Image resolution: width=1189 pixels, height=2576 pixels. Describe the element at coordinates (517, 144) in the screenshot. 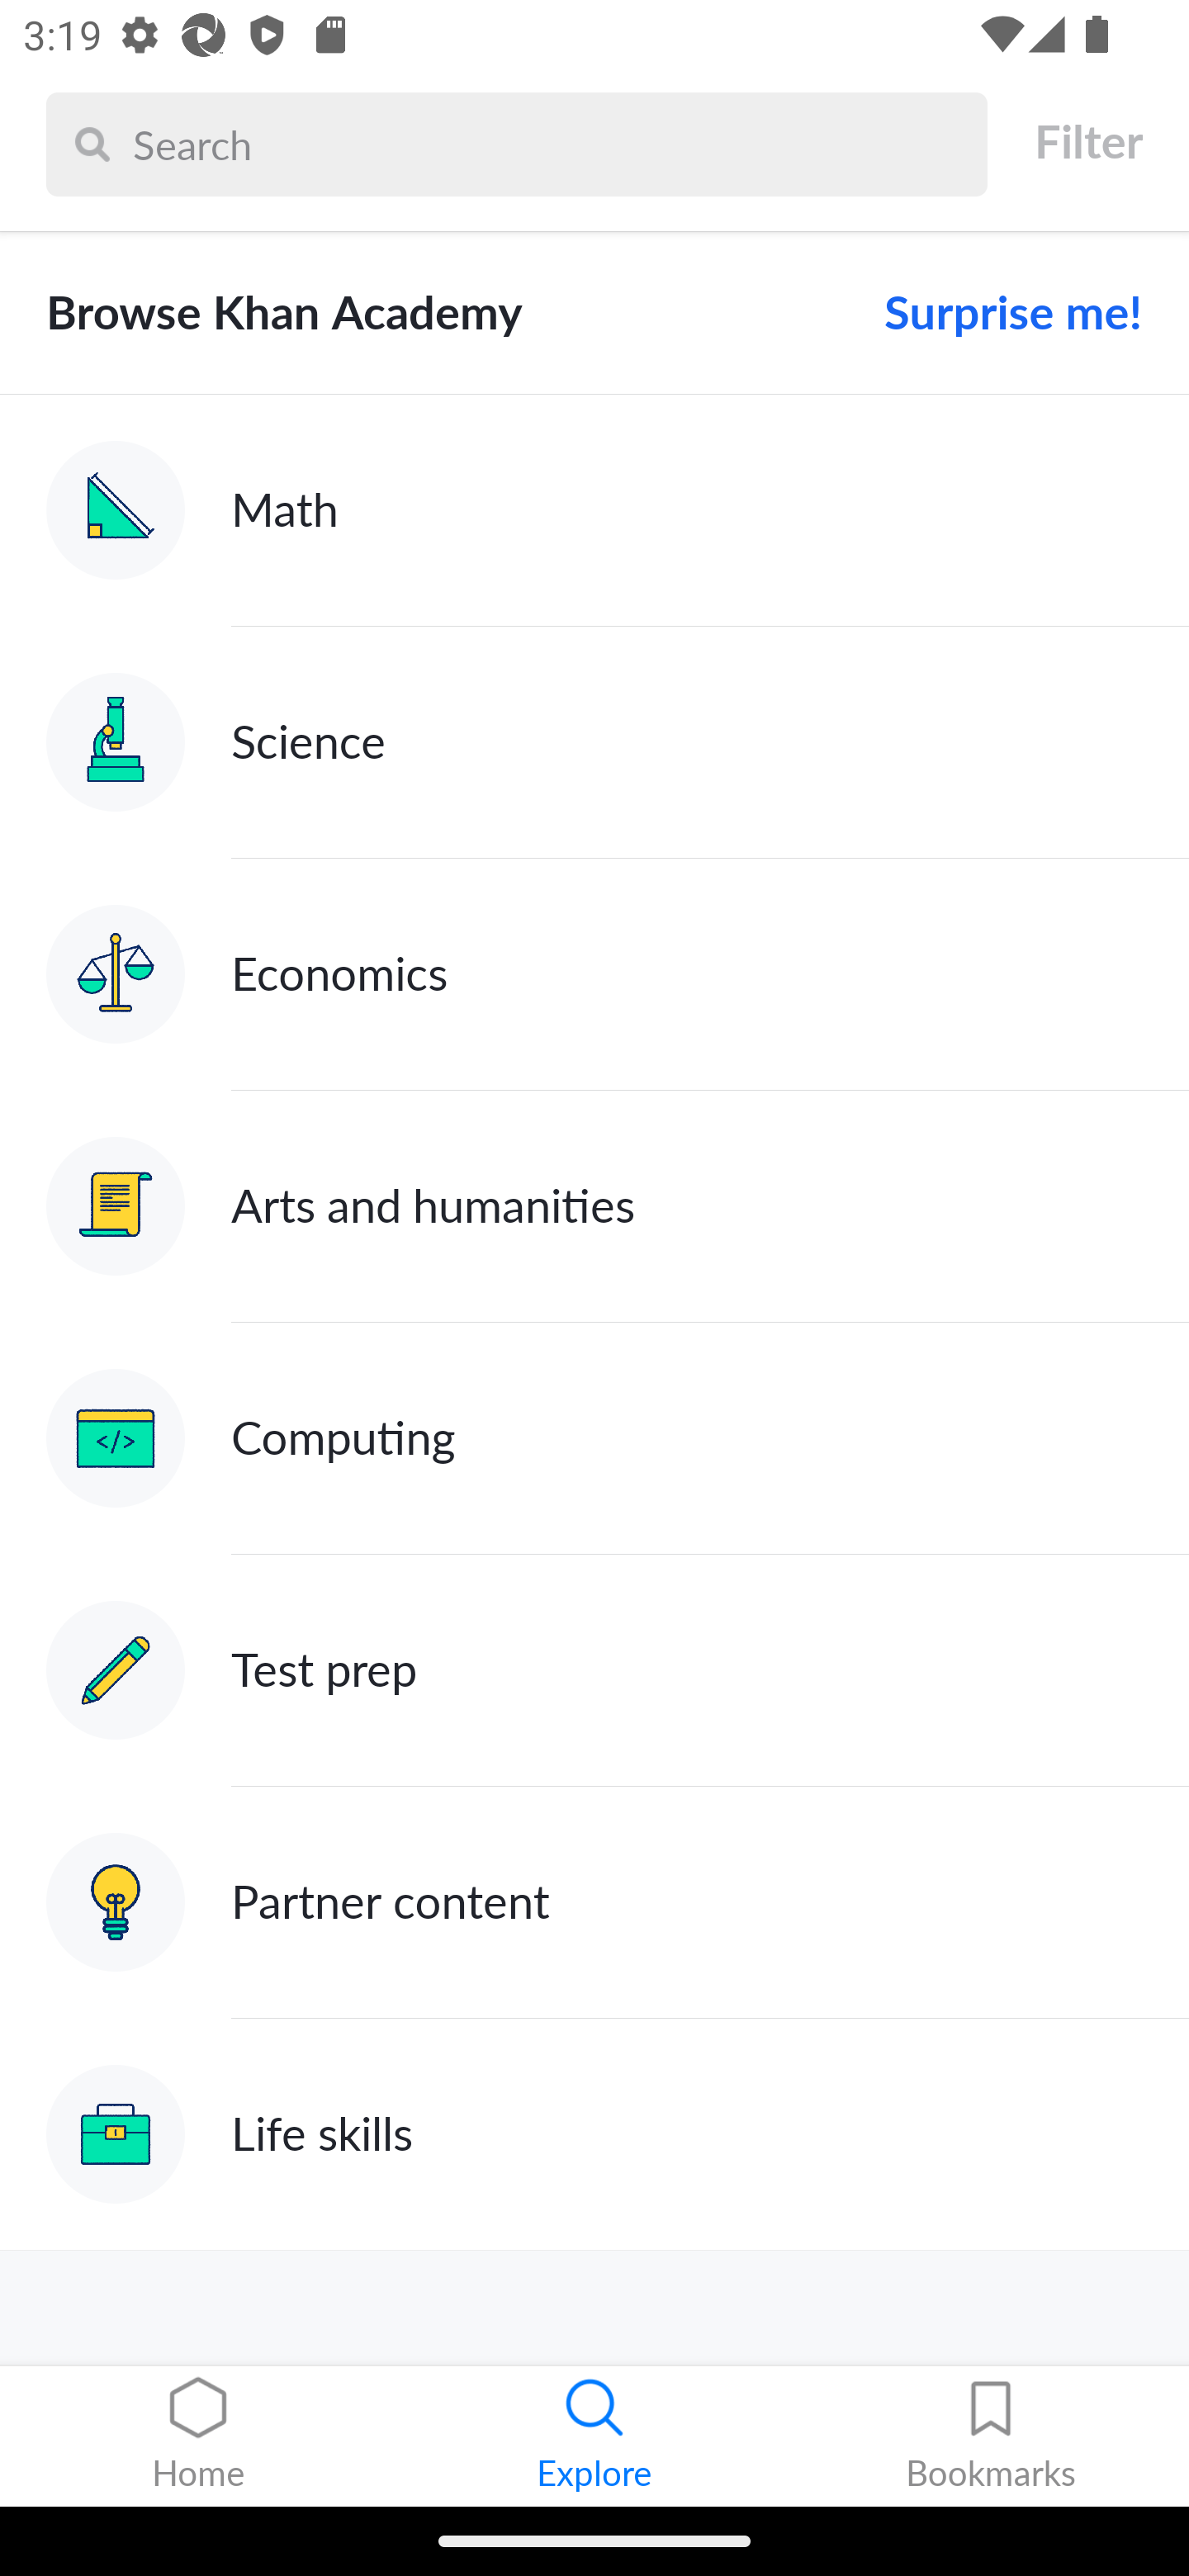

I see `Search Search Search` at that location.